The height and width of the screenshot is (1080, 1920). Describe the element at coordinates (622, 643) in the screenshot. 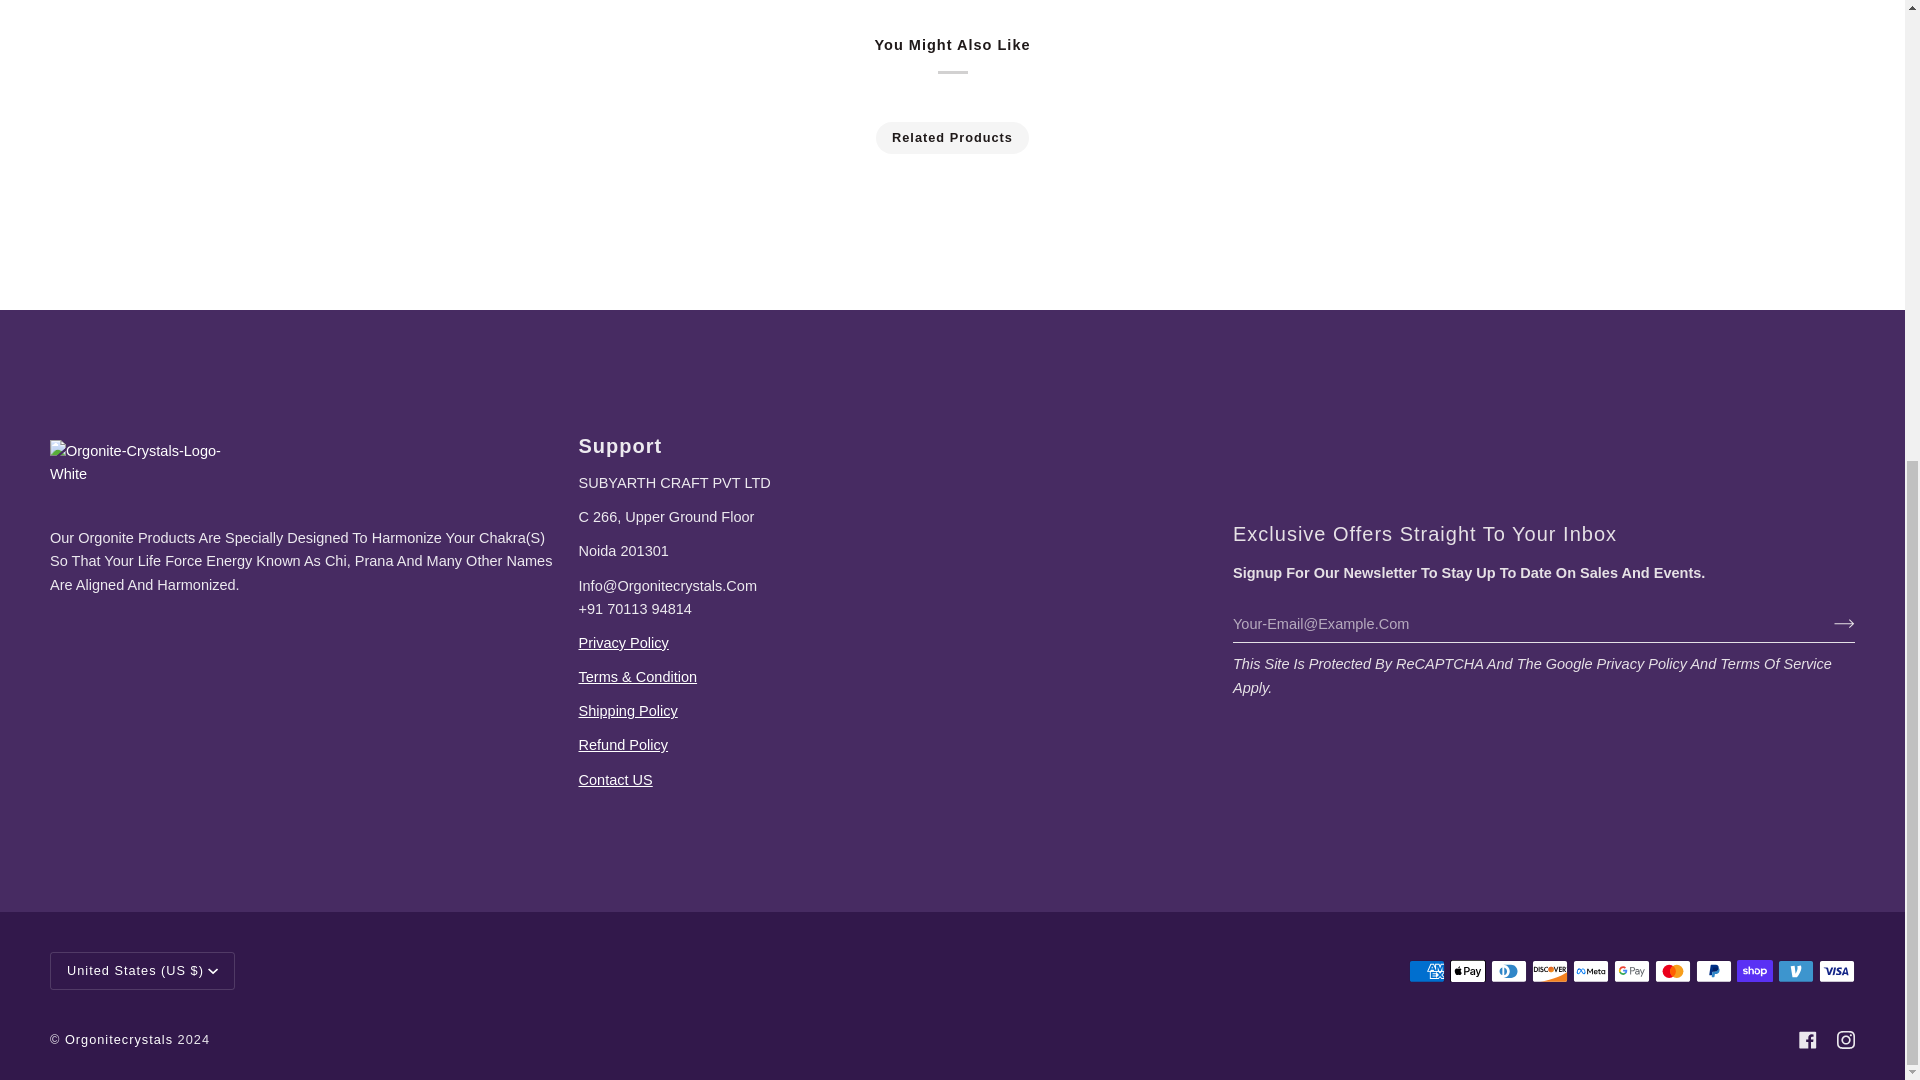

I see `Privacy Policy` at that location.